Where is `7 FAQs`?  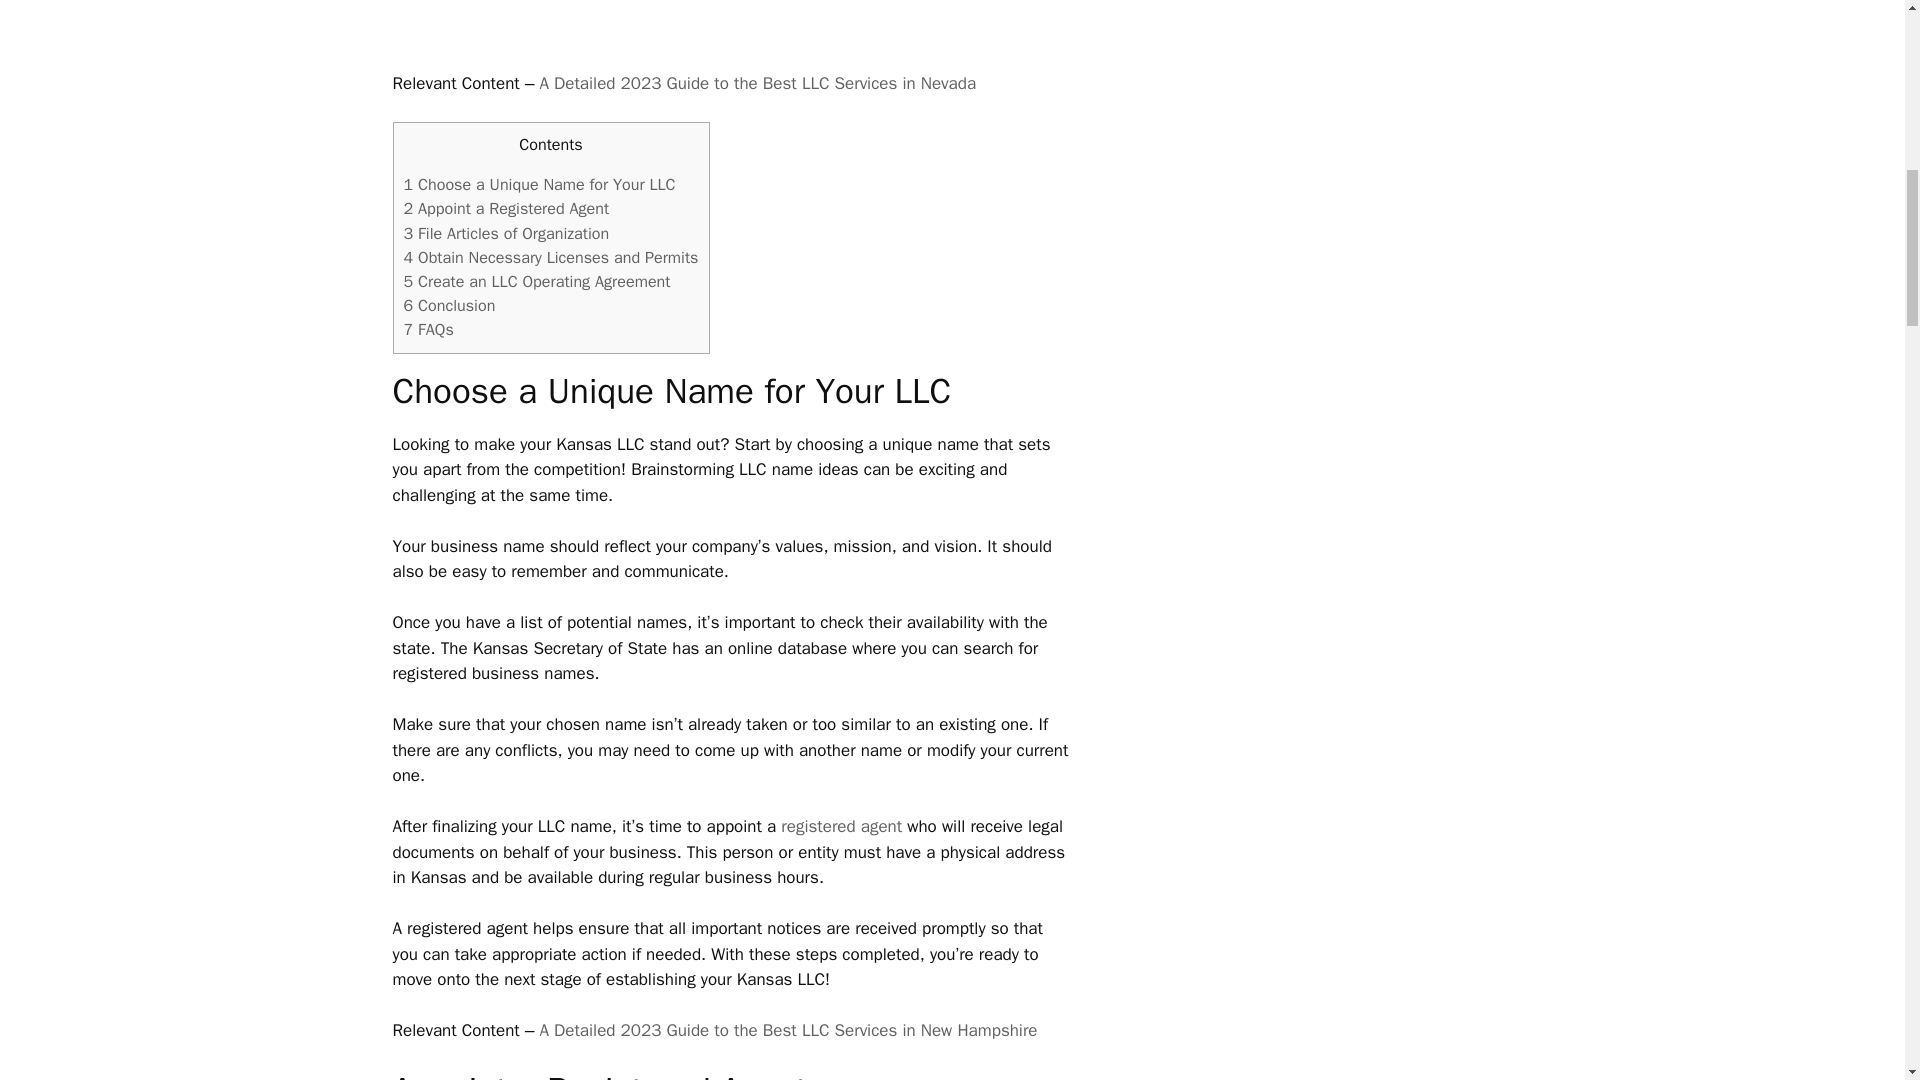 7 FAQs is located at coordinates (428, 329).